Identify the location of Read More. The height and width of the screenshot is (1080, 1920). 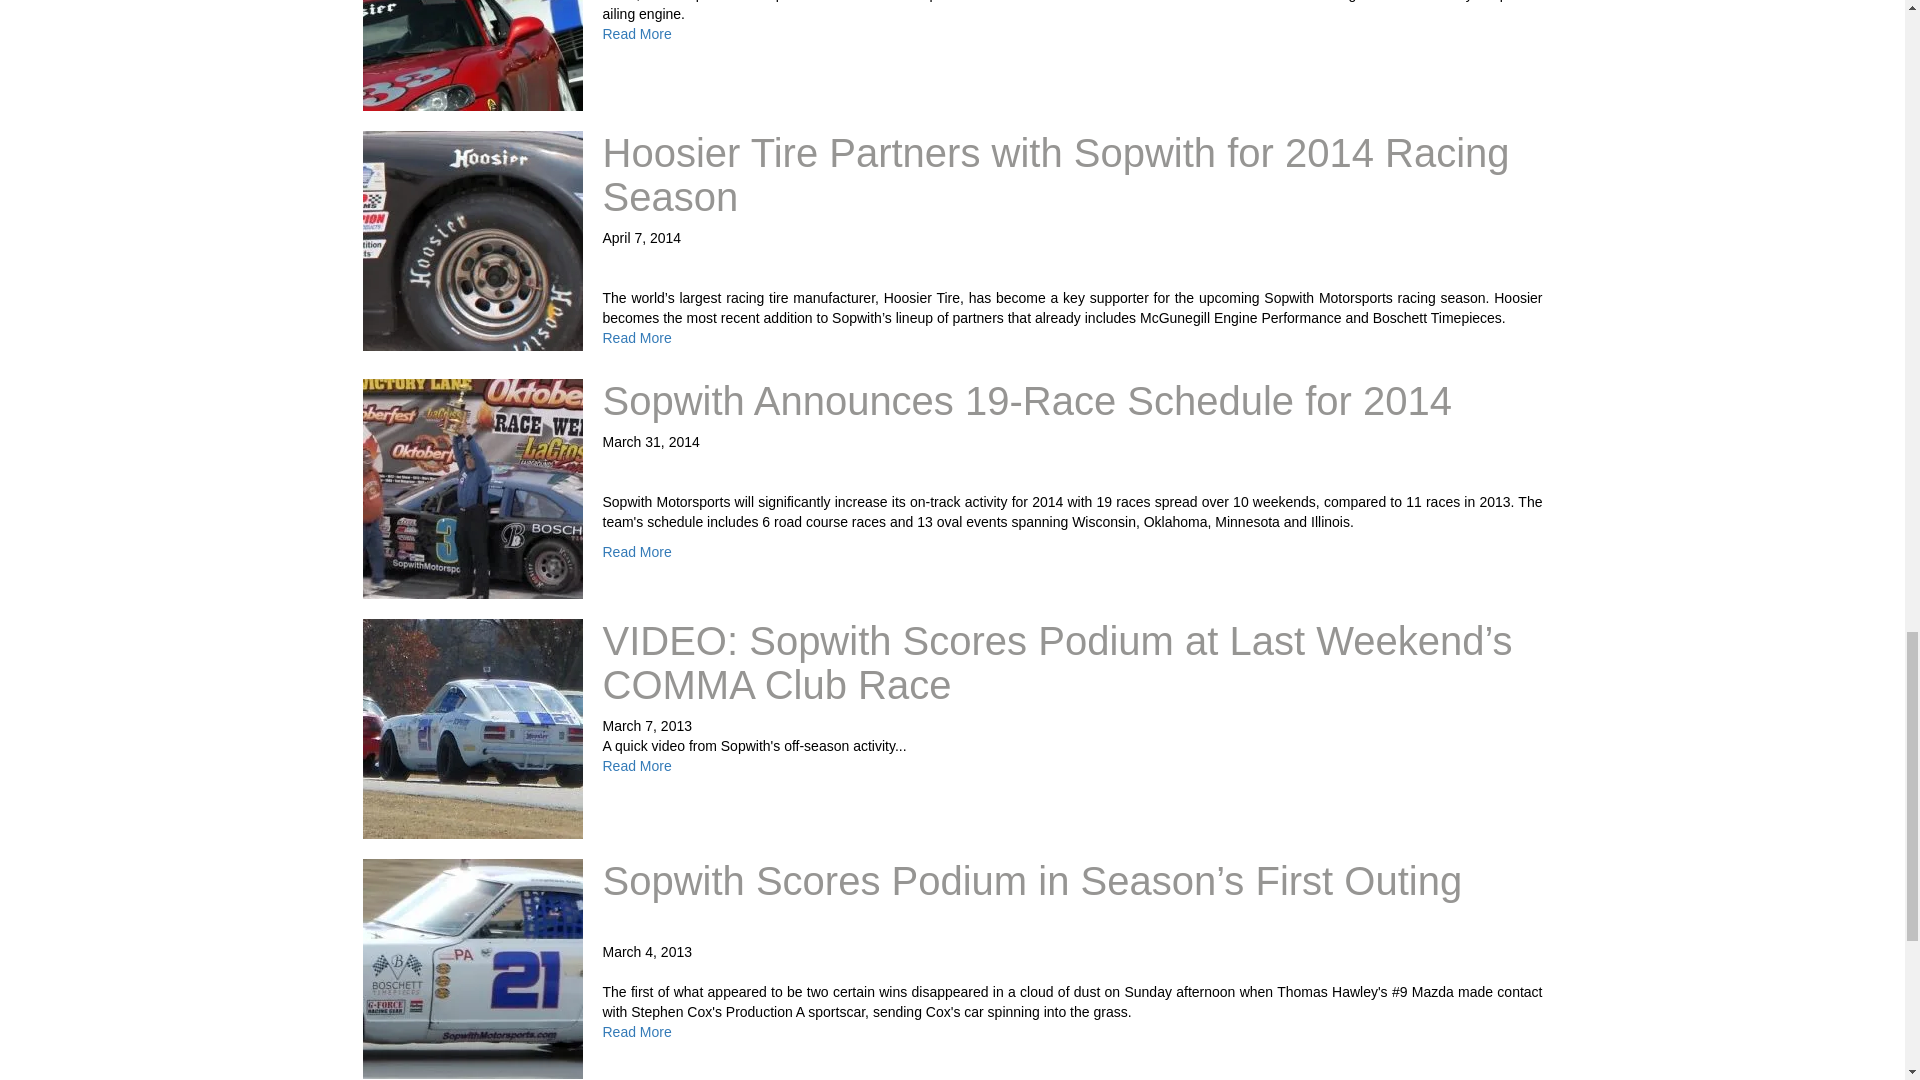
(636, 34).